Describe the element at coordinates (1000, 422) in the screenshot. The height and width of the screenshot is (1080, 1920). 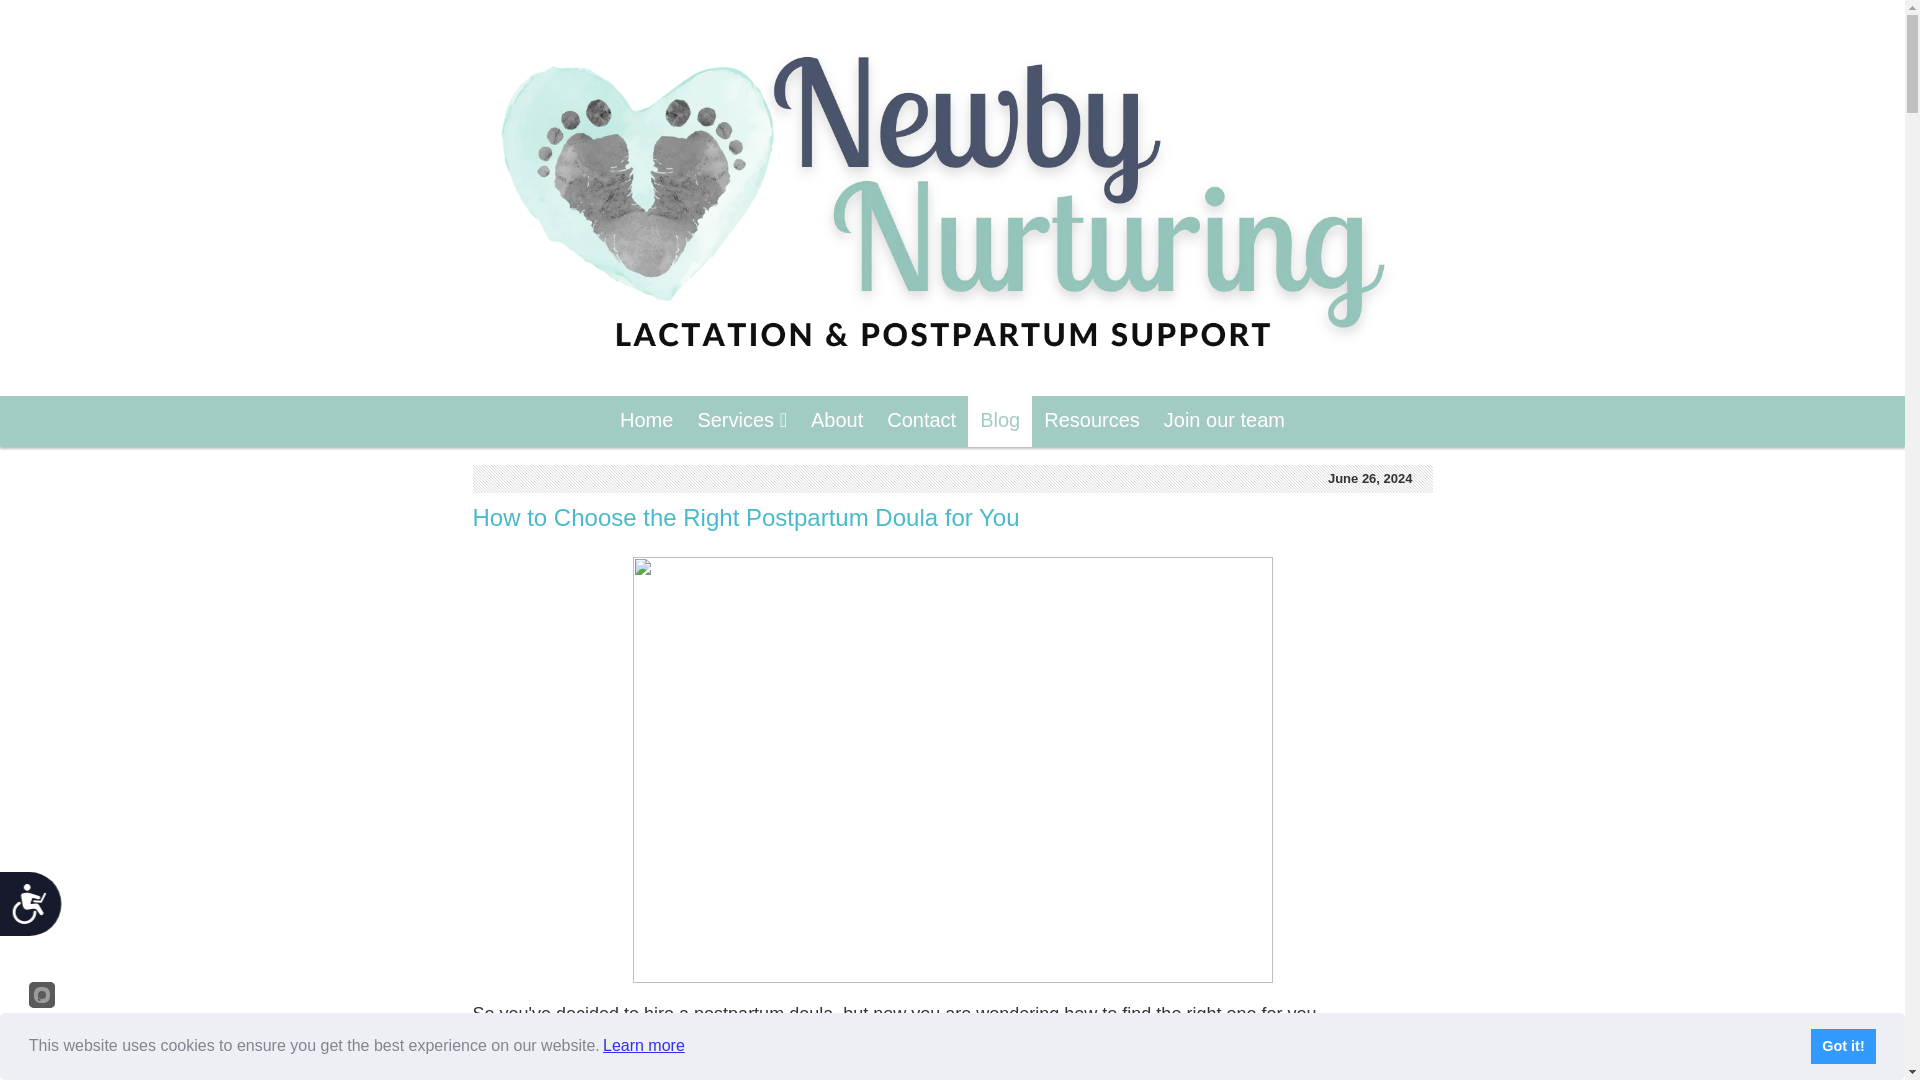
I see `Blog` at that location.